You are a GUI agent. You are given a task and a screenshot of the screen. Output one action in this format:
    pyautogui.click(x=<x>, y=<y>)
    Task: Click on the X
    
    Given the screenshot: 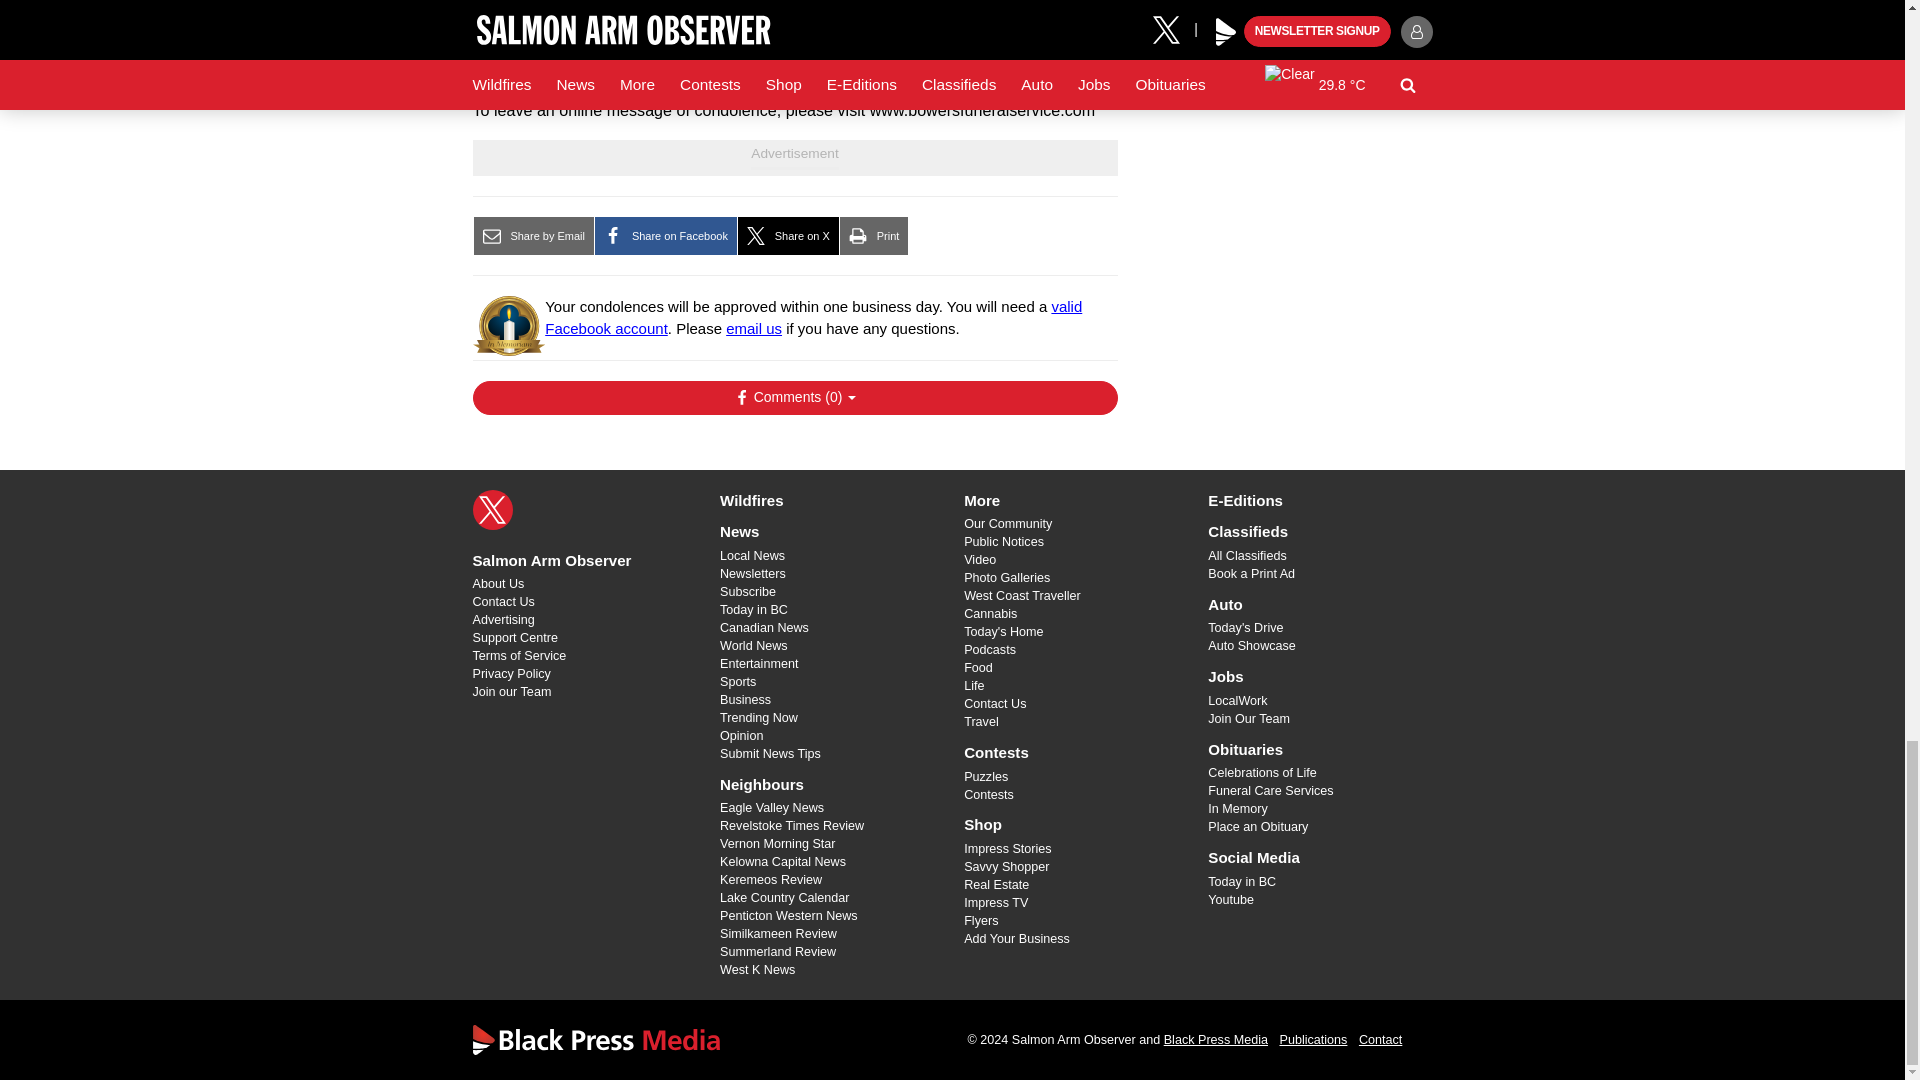 What is the action you would take?
    pyautogui.click(x=492, y=510)
    